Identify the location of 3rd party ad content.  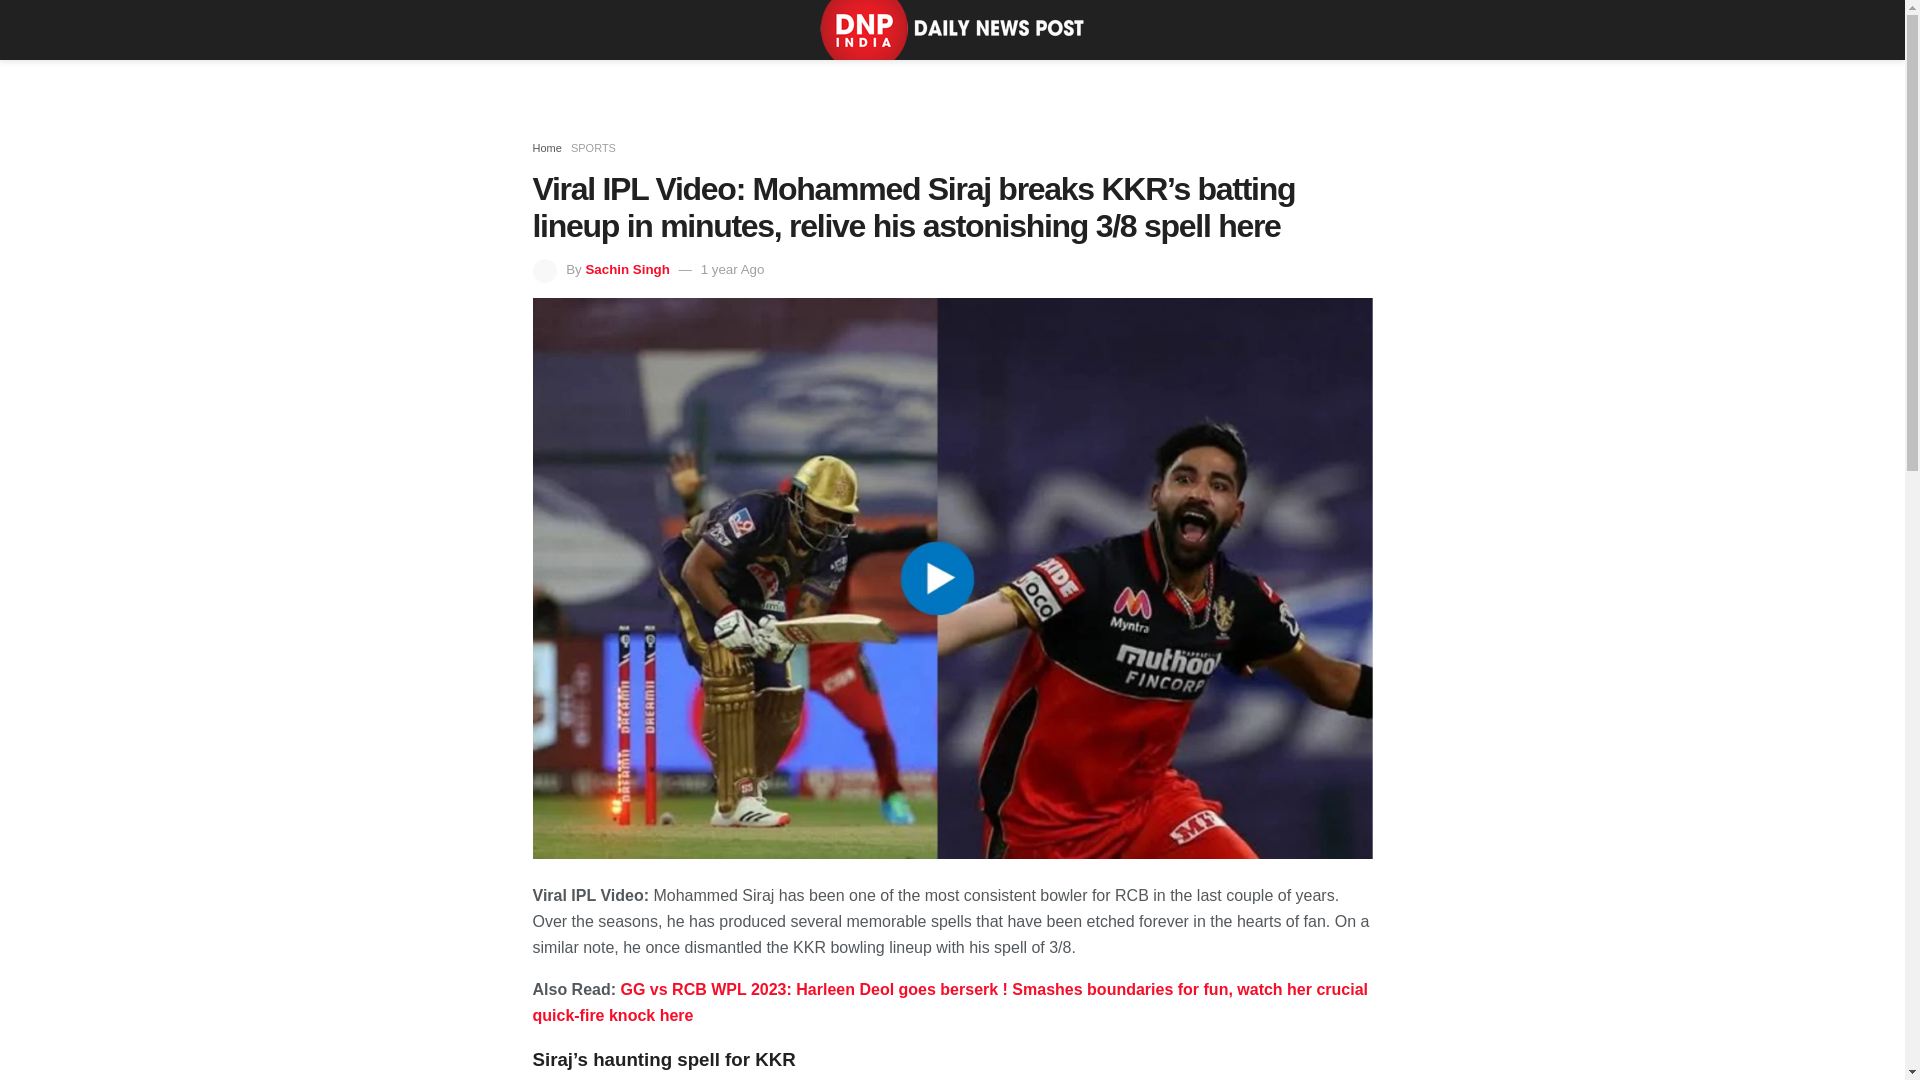
(951, 85).